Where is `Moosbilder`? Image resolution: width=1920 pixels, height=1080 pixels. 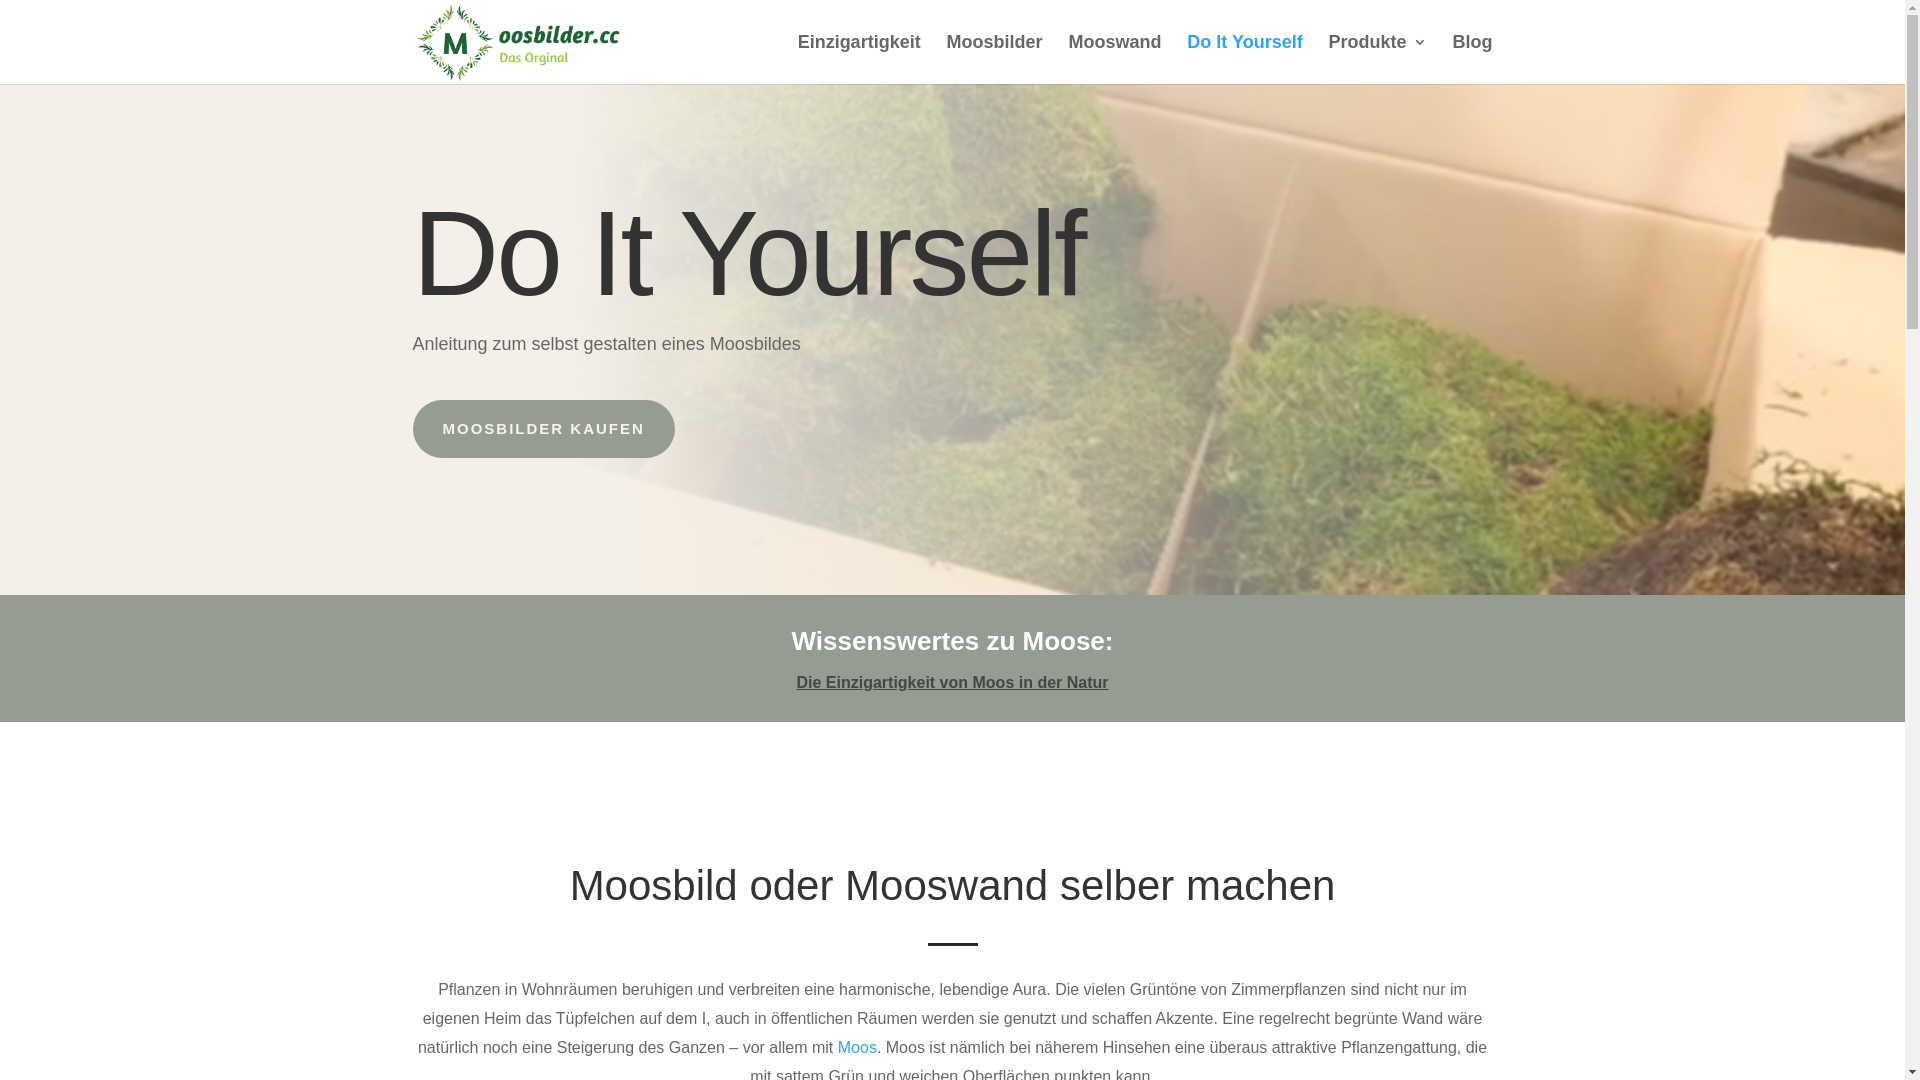 Moosbilder is located at coordinates (995, 60).